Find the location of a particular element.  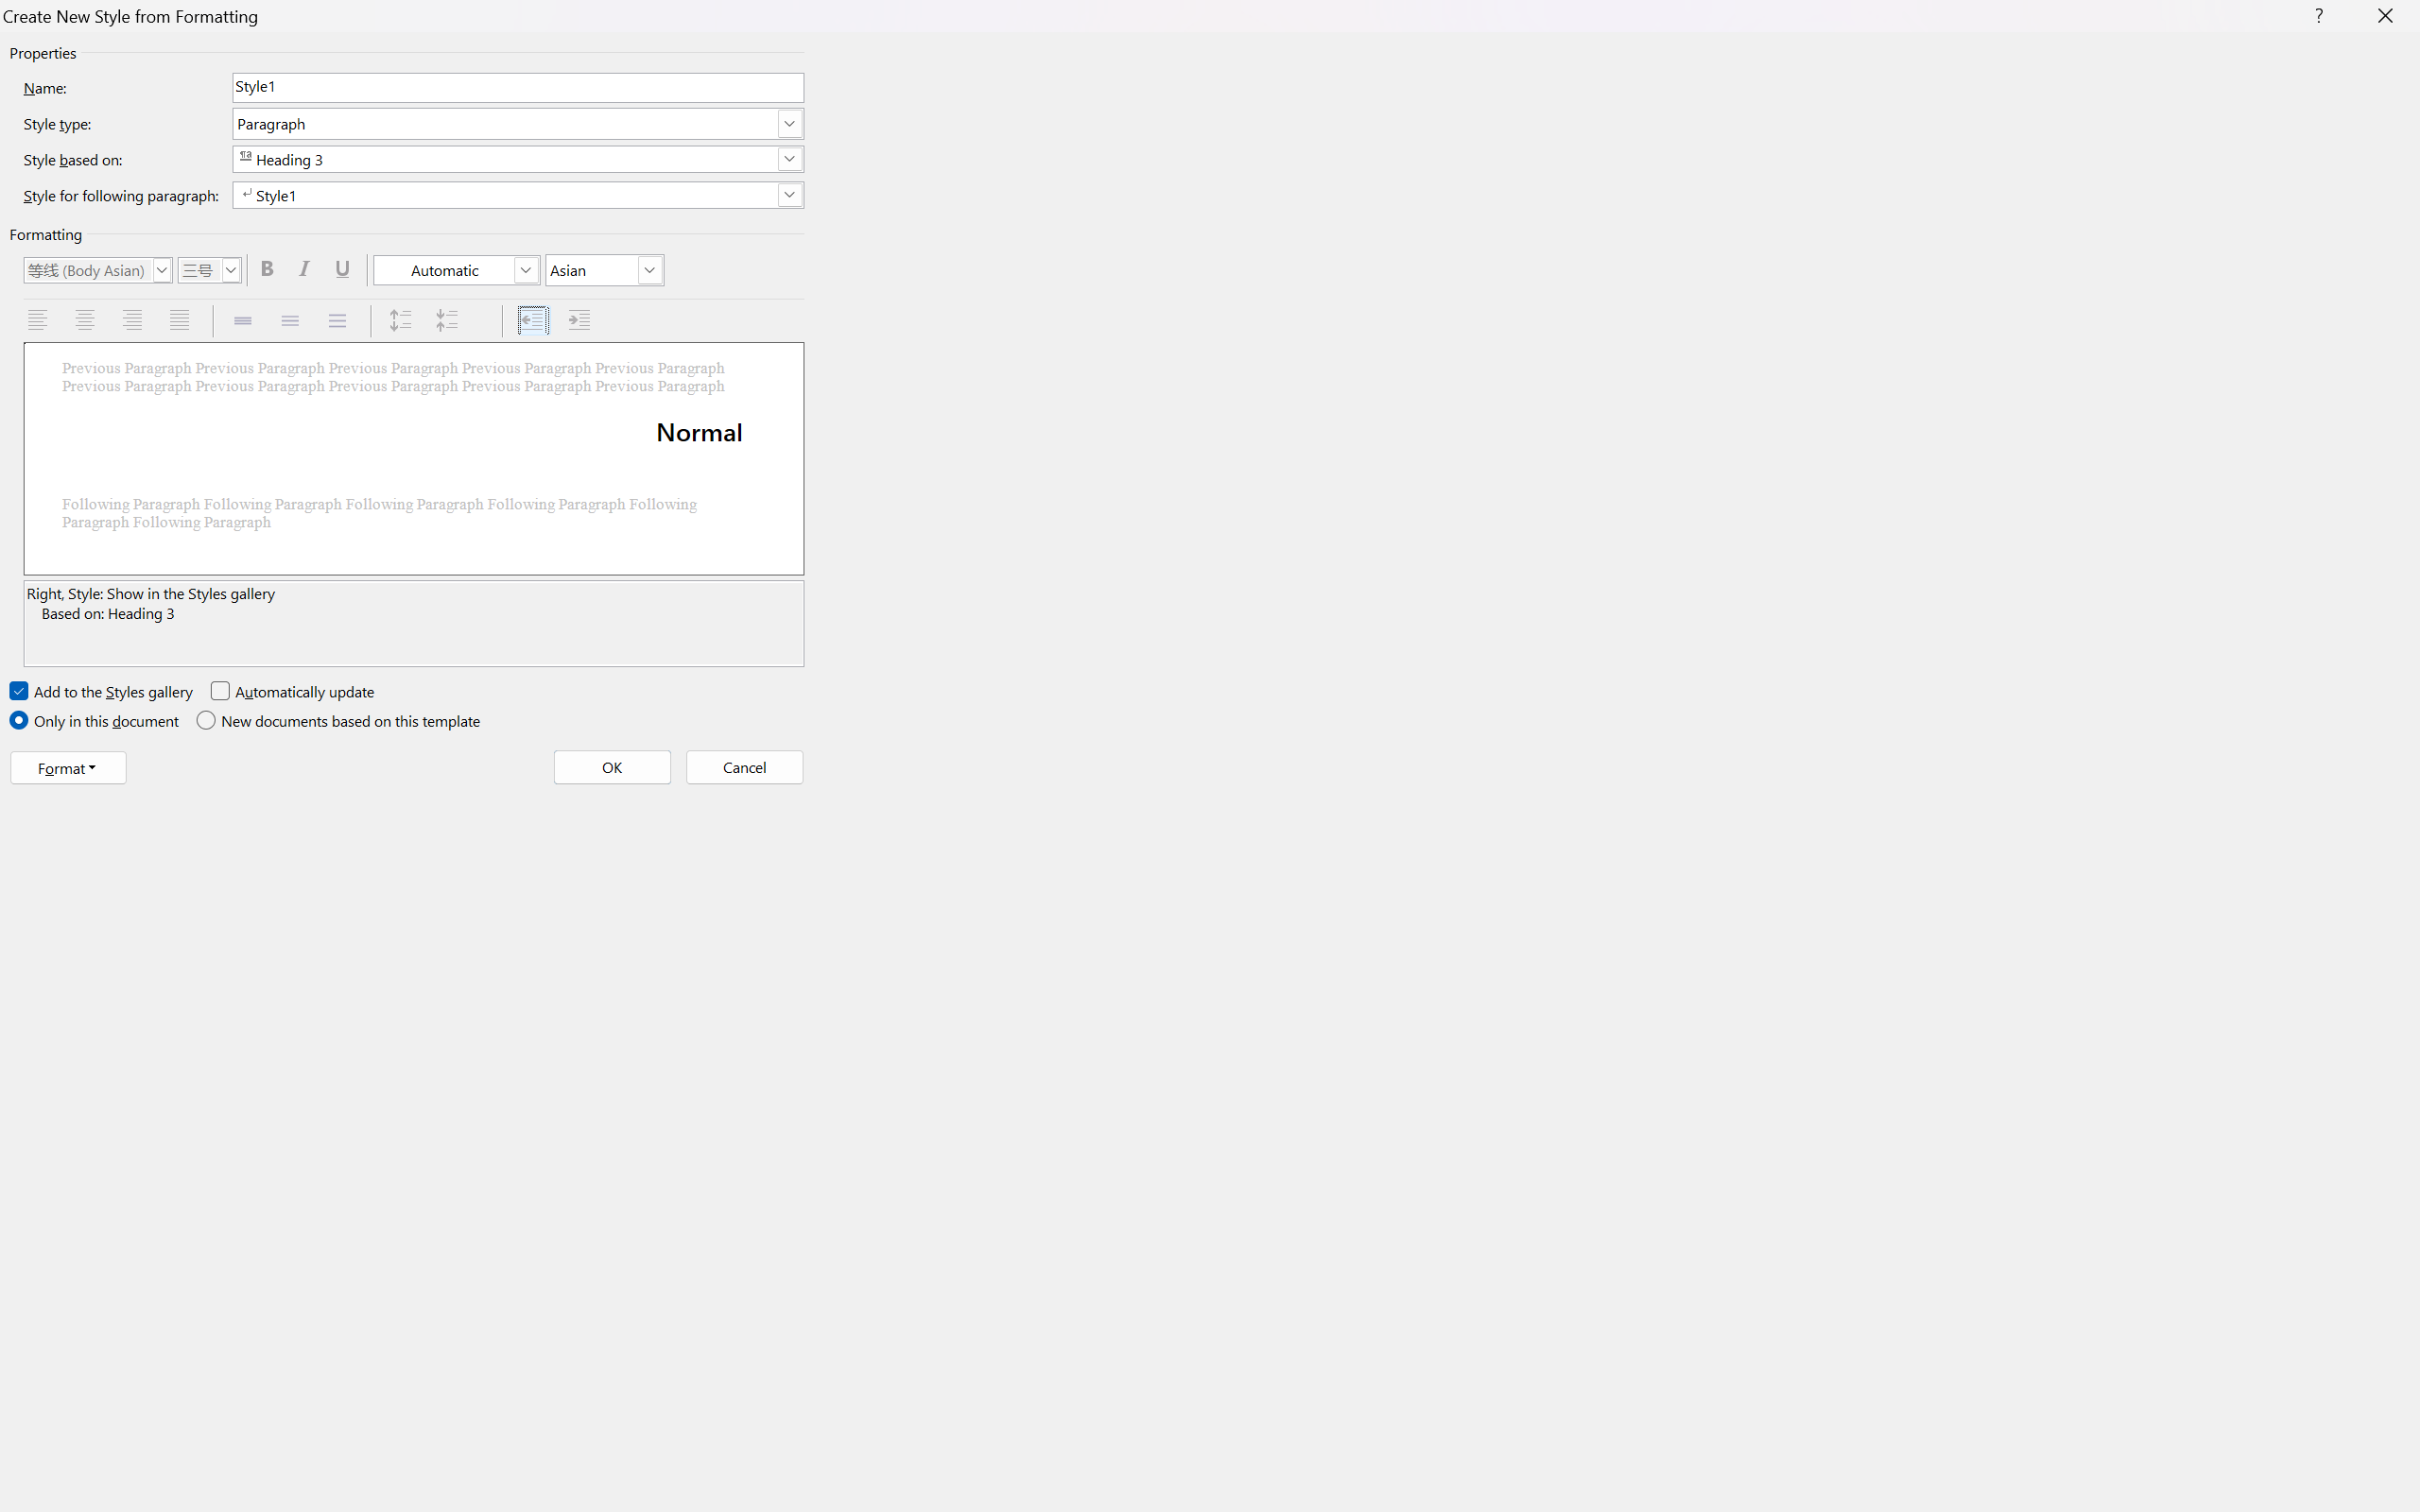

Format is located at coordinates (68, 767).